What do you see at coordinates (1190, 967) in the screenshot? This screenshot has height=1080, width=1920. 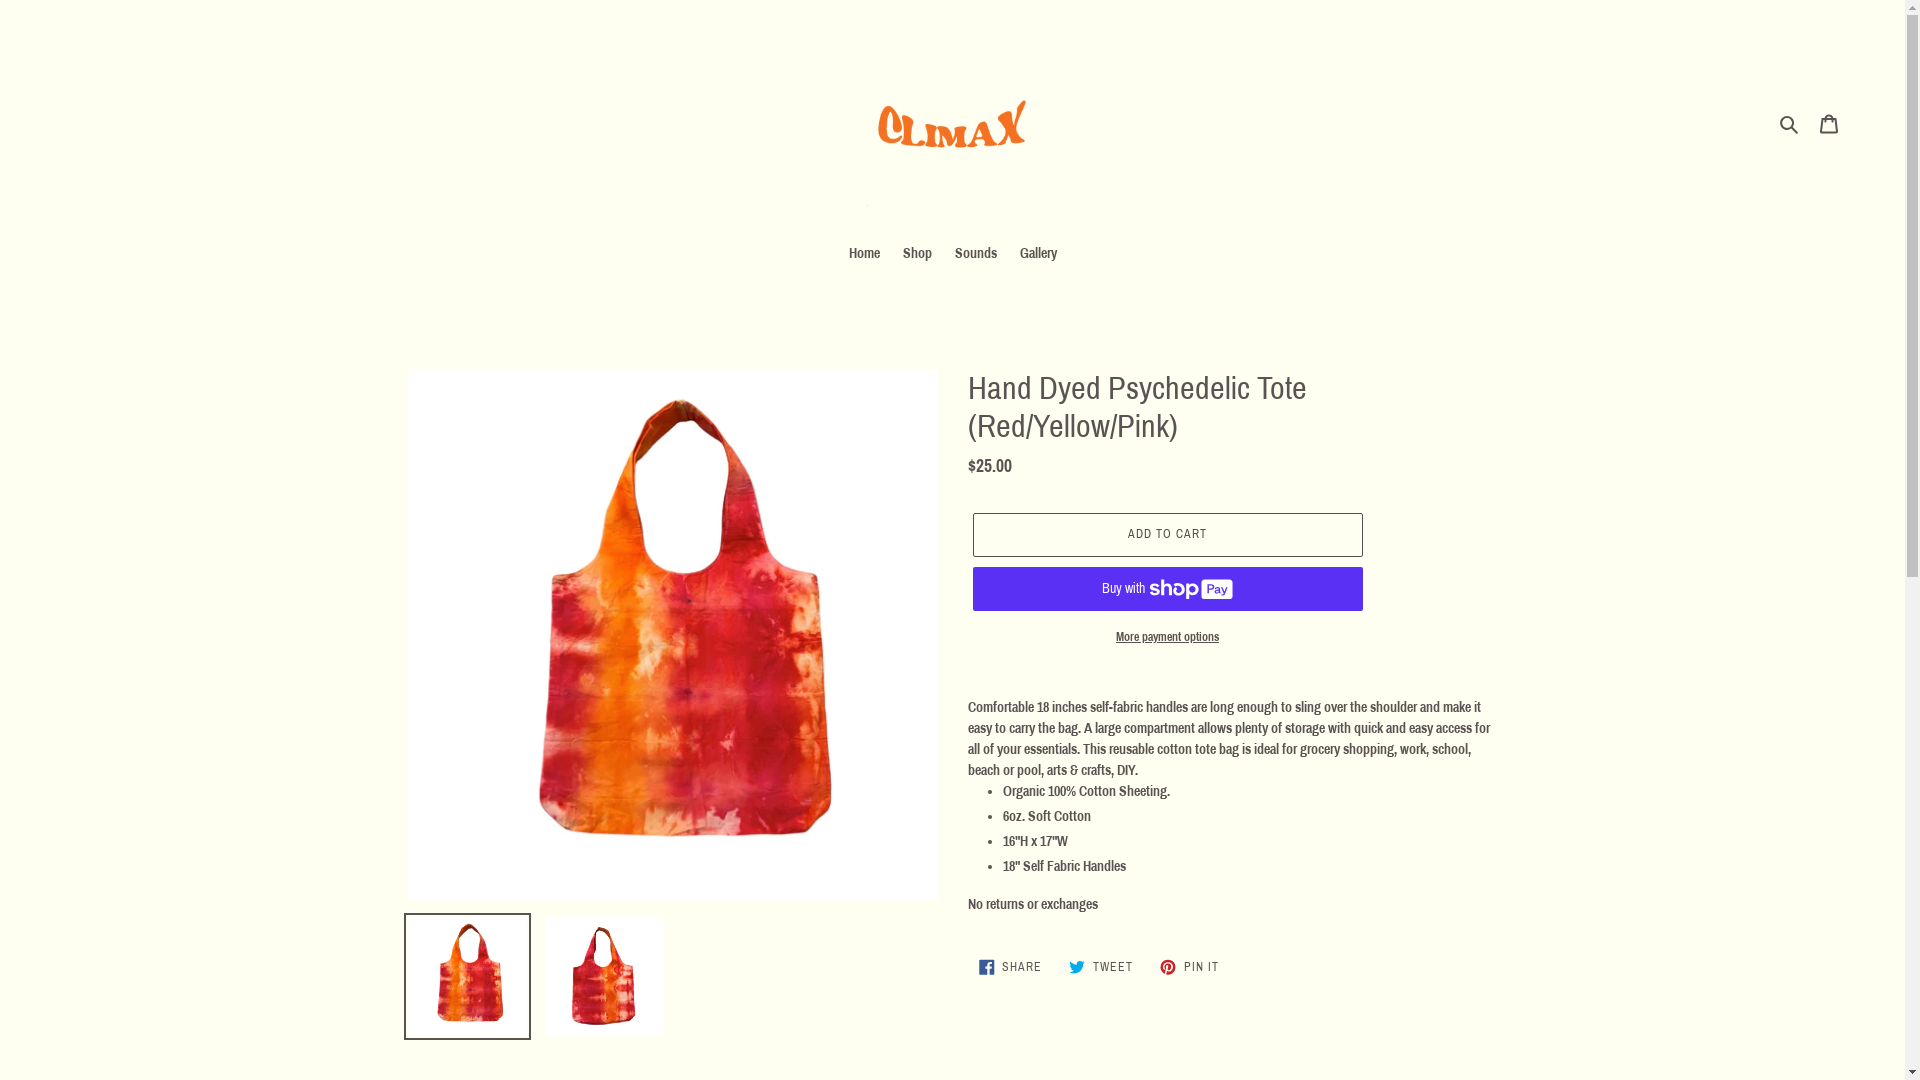 I see `PIN IT
PIN ON PINTEREST` at bounding box center [1190, 967].